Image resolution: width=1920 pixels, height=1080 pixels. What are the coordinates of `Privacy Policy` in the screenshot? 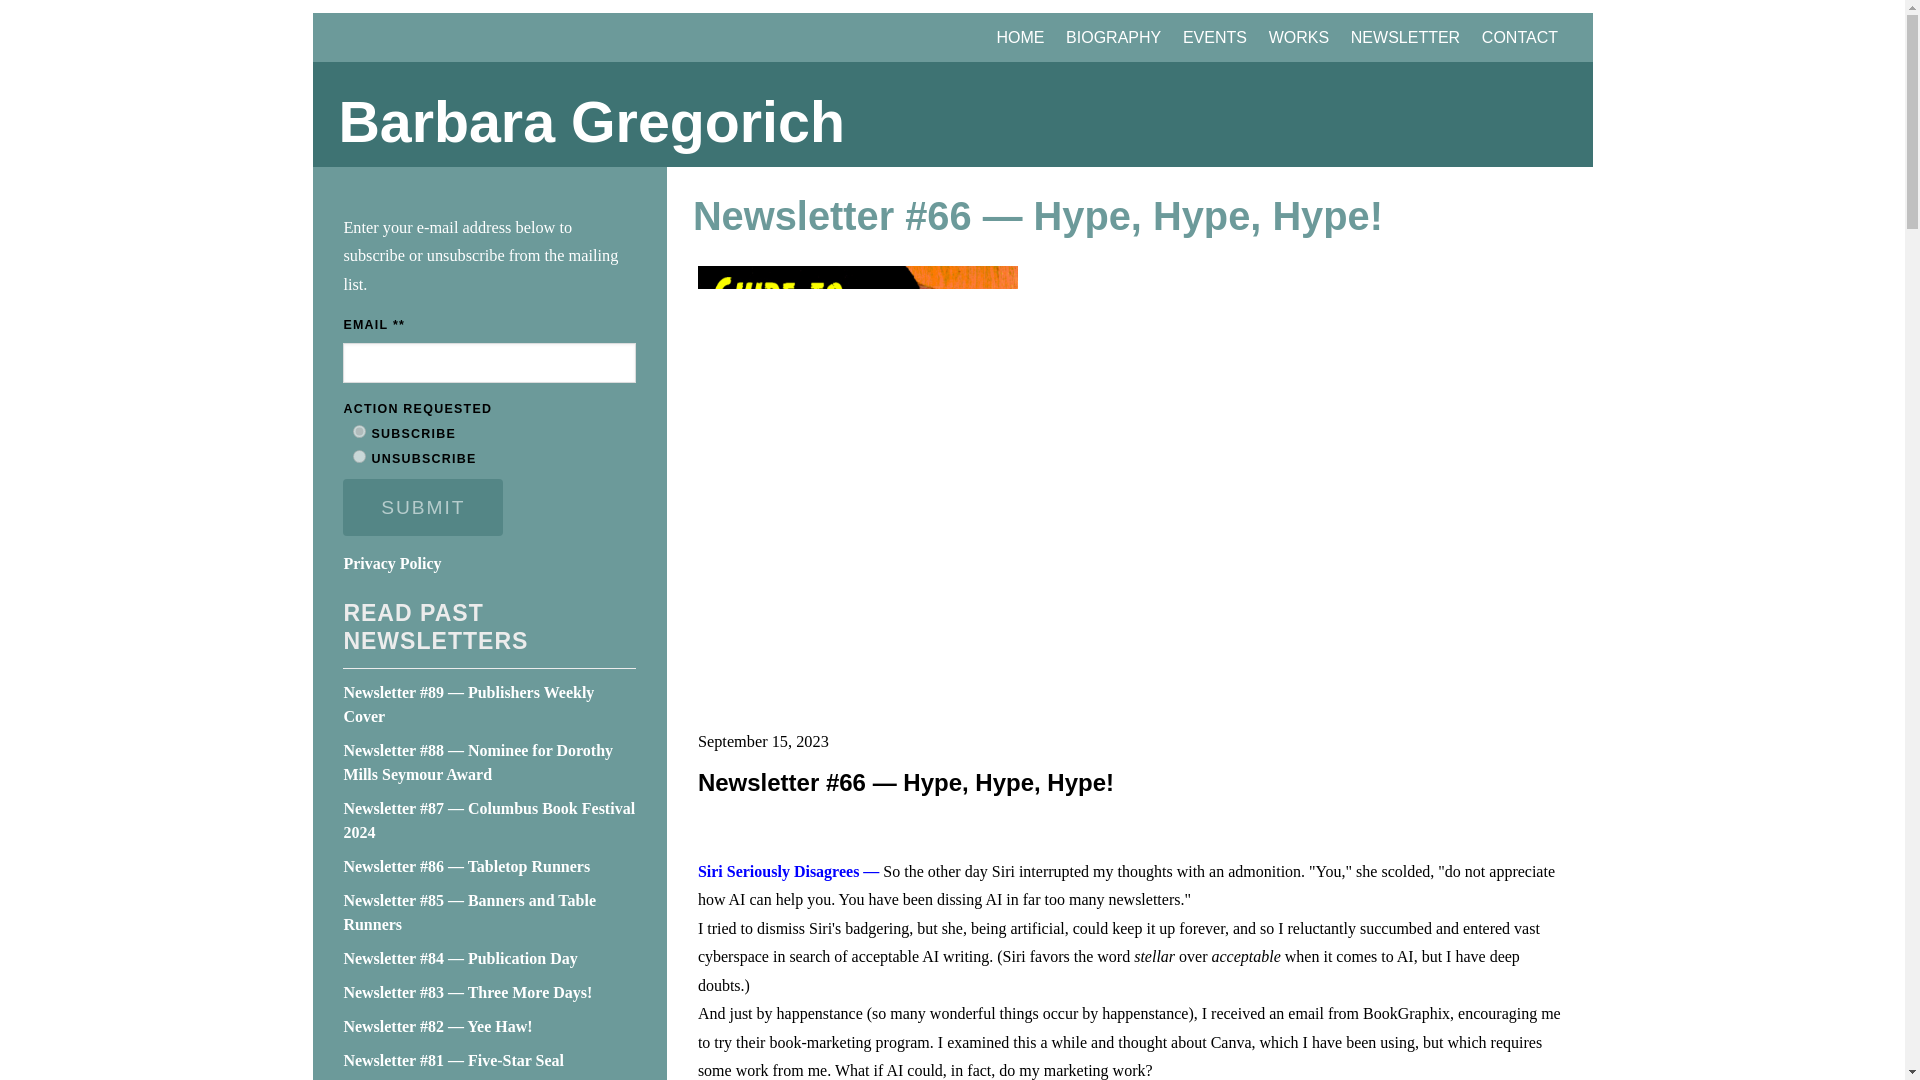 It's located at (392, 564).